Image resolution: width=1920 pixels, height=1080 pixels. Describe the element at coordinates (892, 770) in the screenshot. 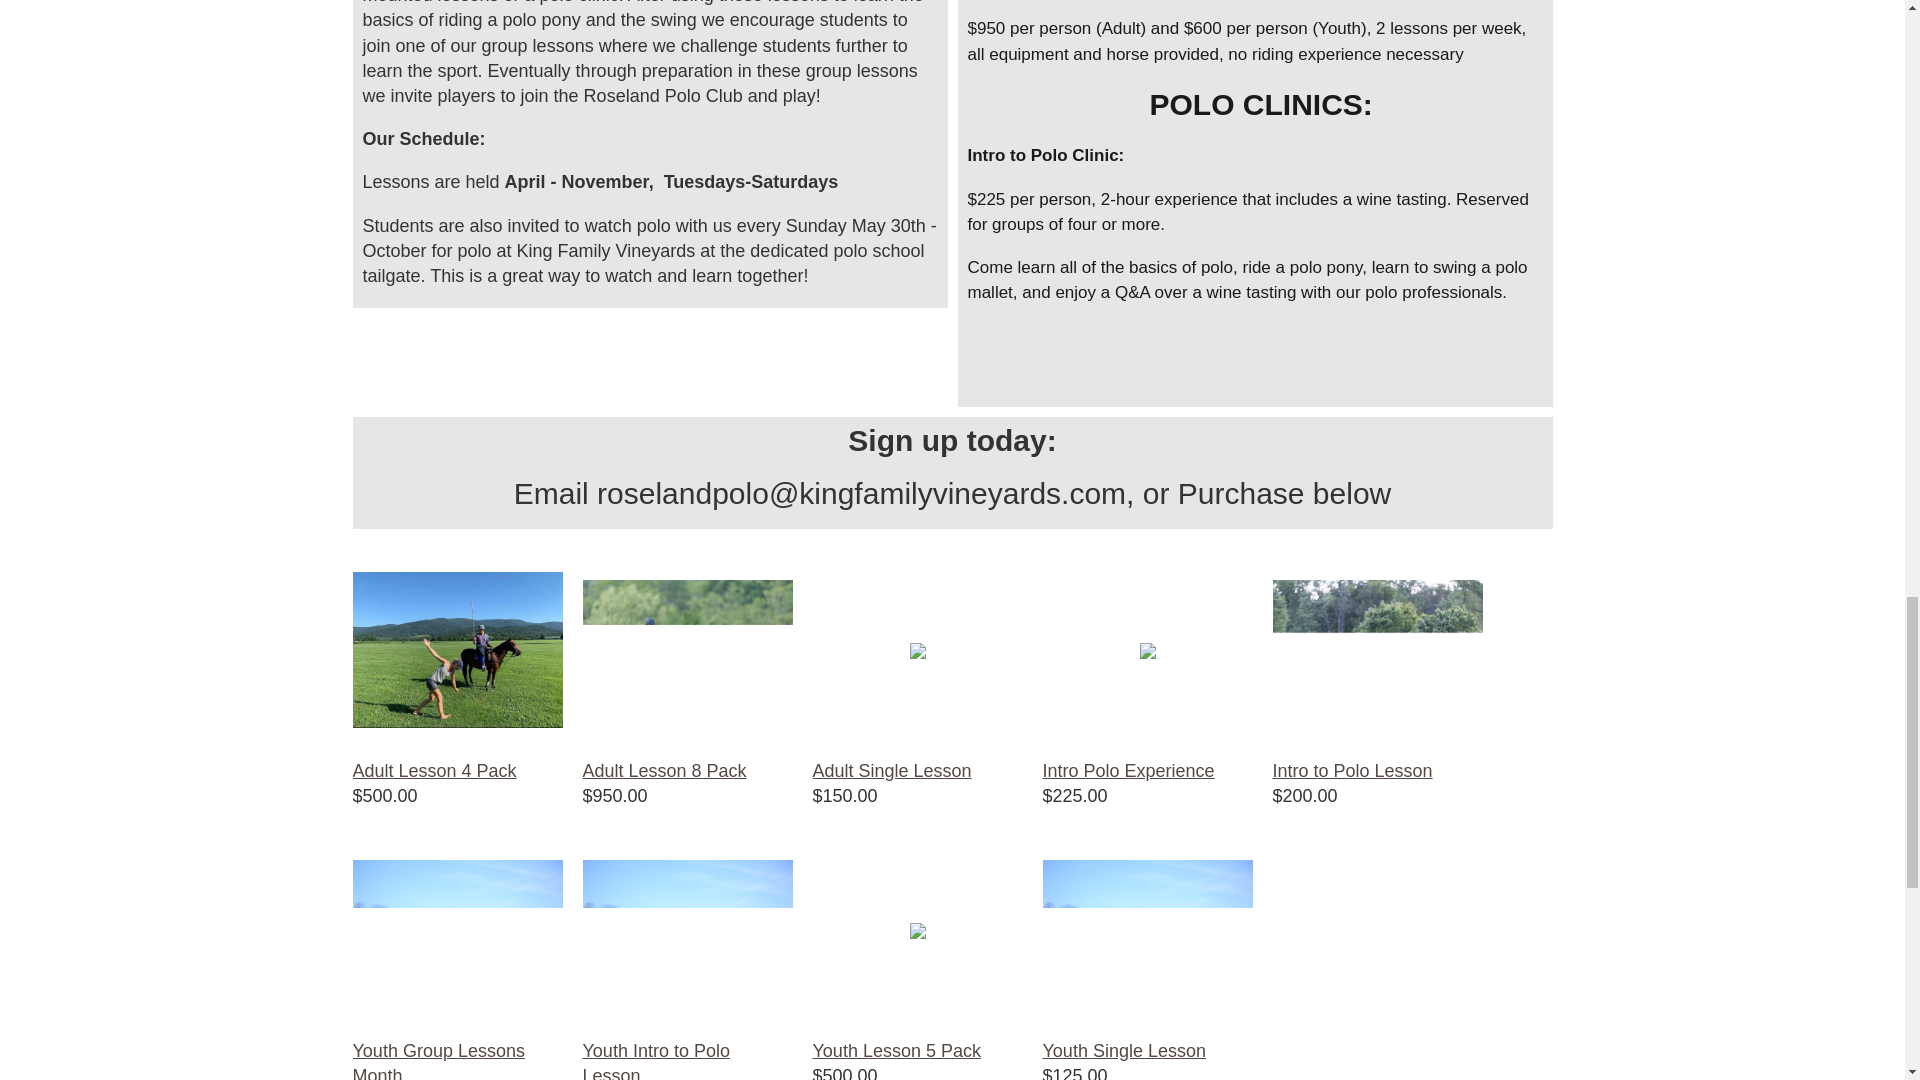

I see `Adult Single Lesson` at that location.